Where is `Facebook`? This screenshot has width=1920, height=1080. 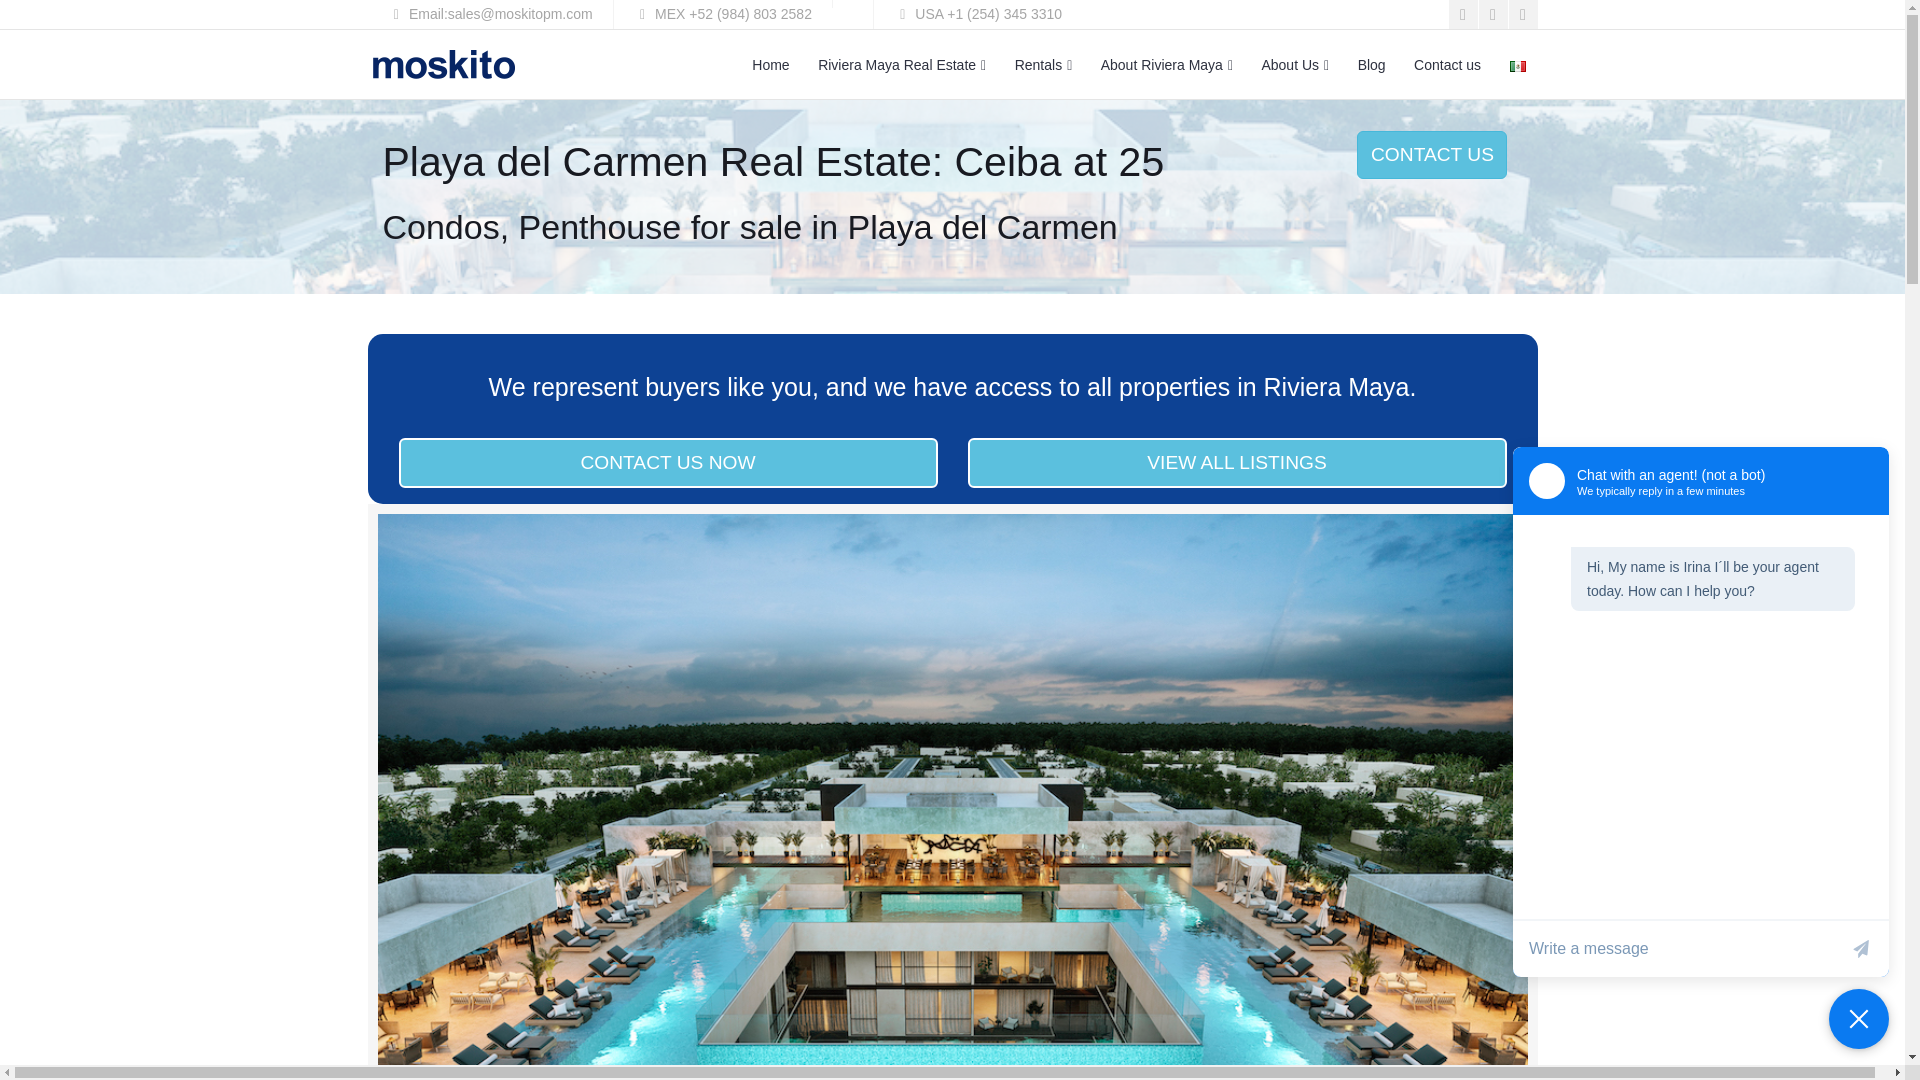 Facebook is located at coordinates (1462, 14).